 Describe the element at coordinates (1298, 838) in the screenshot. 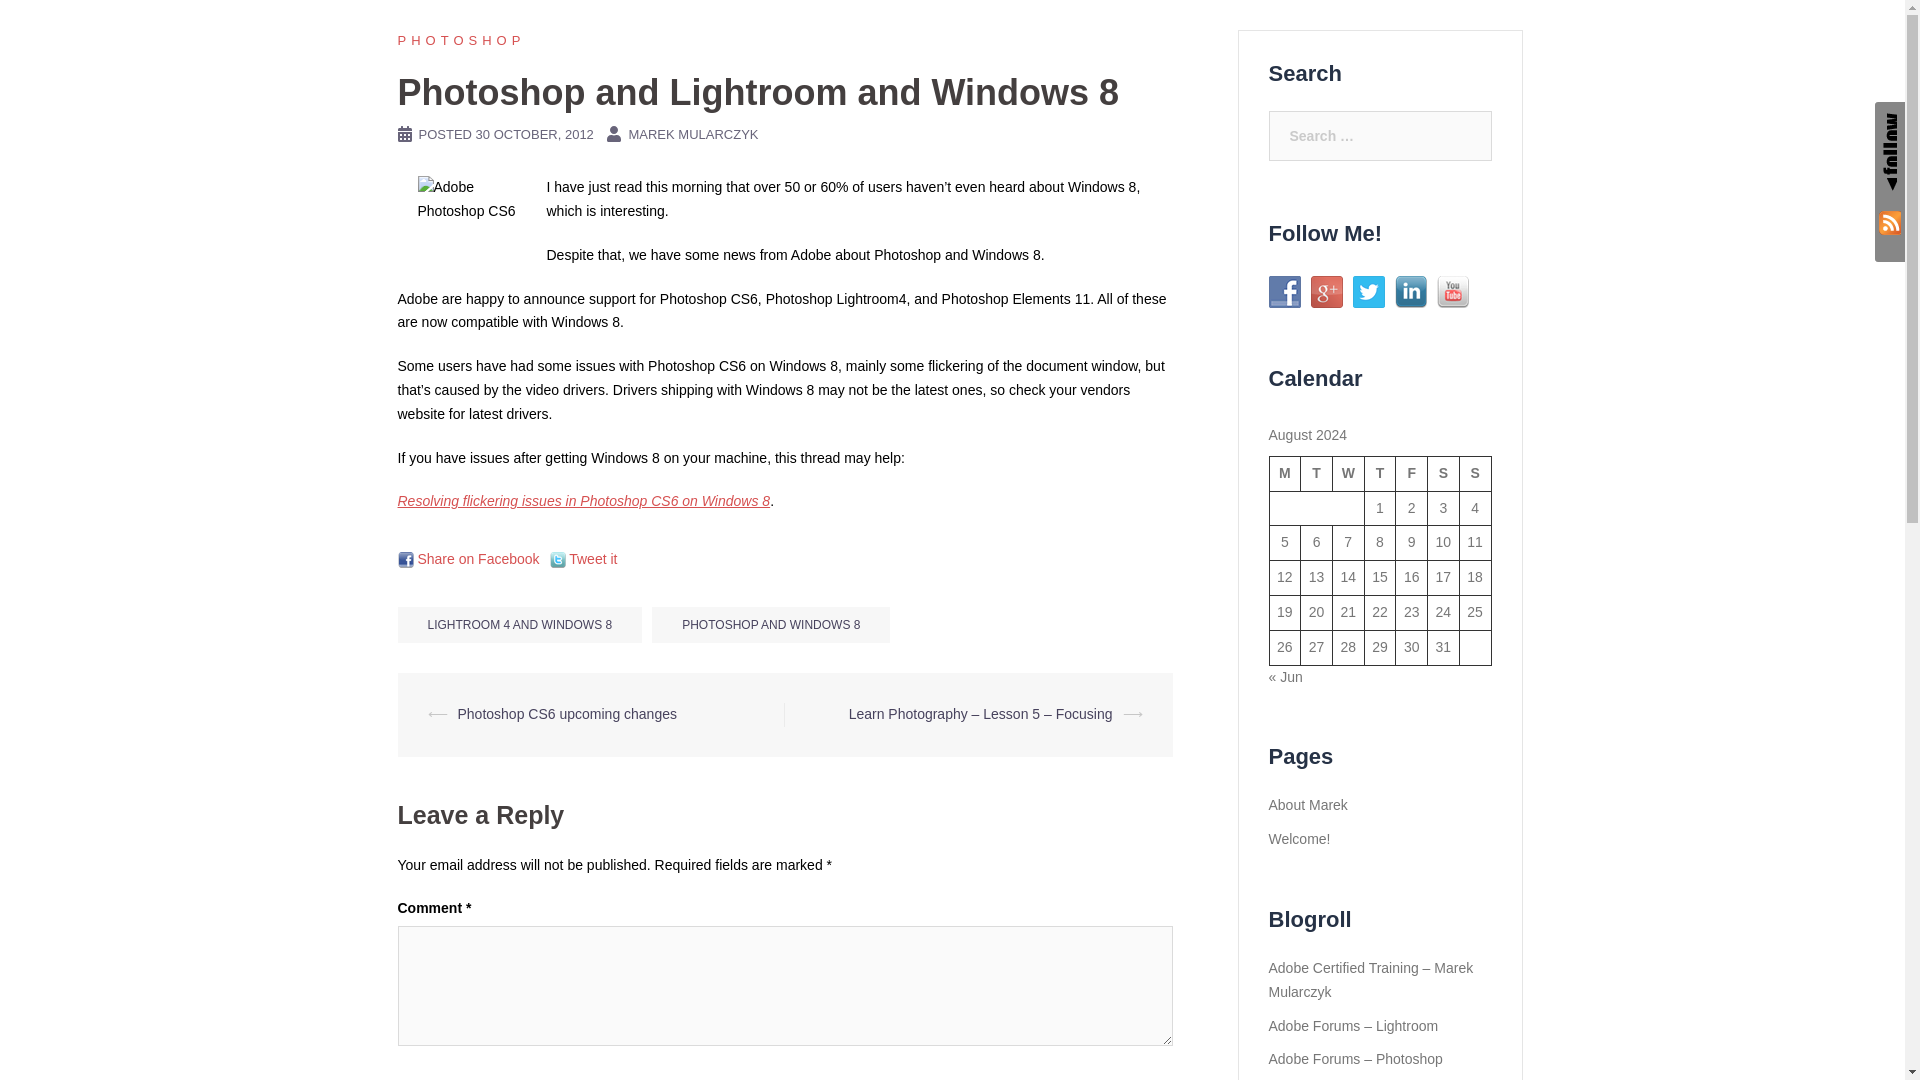

I see `Welcome!` at that location.